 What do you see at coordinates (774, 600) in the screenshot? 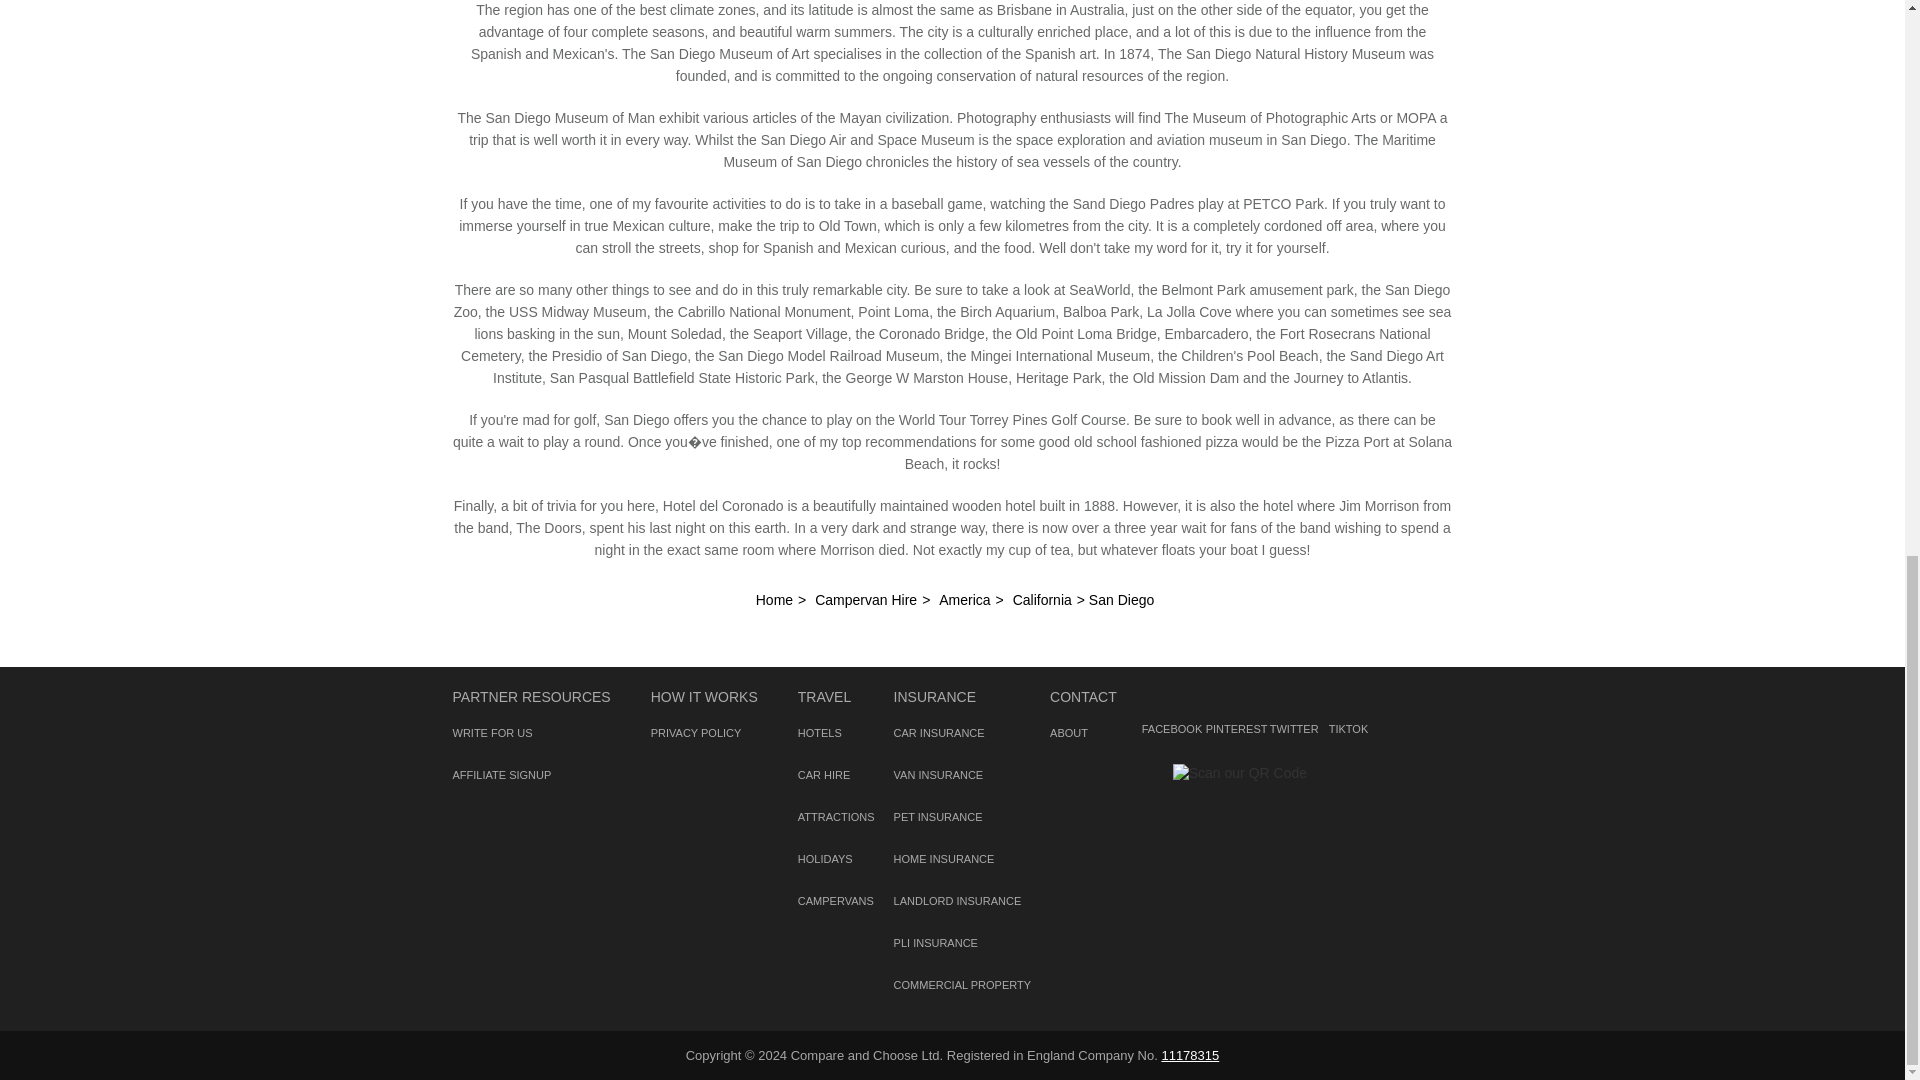
I see `Home` at bounding box center [774, 600].